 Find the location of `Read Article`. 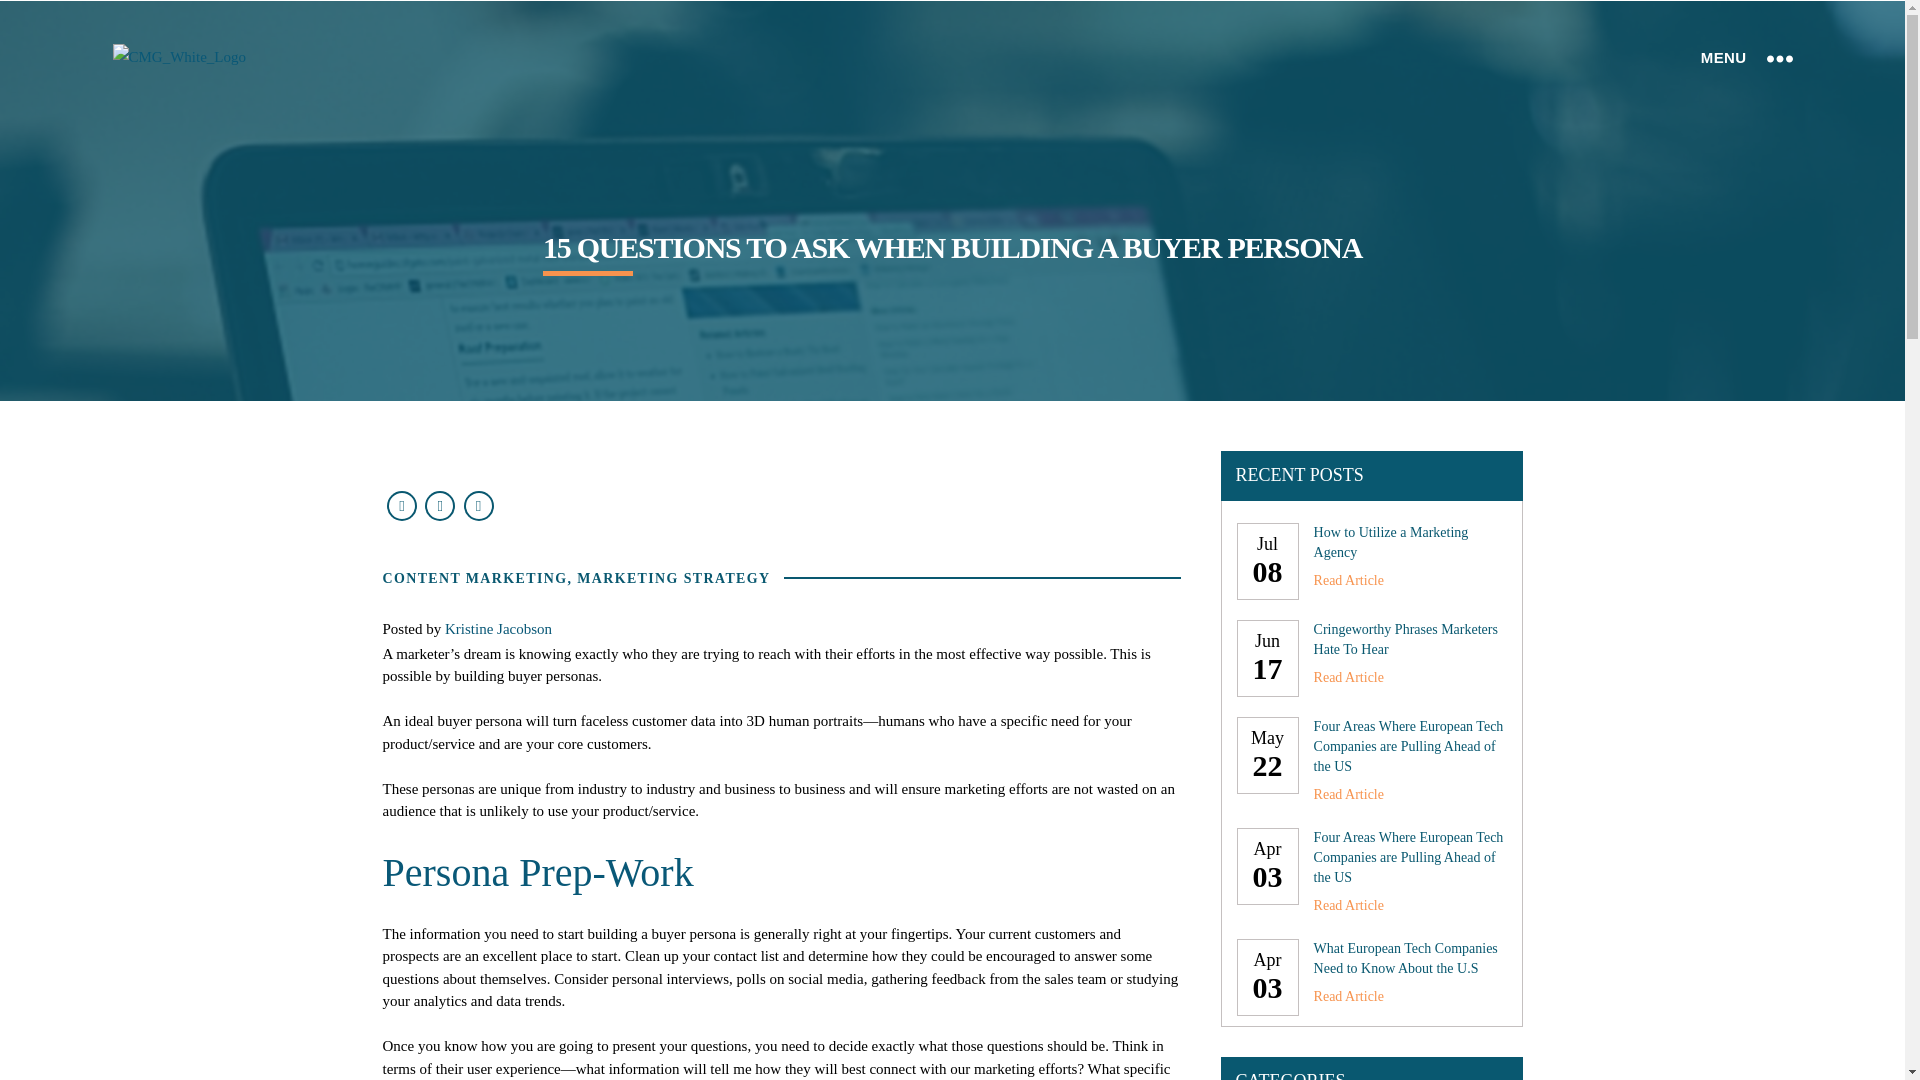

Read Article is located at coordinates (1348, 794).